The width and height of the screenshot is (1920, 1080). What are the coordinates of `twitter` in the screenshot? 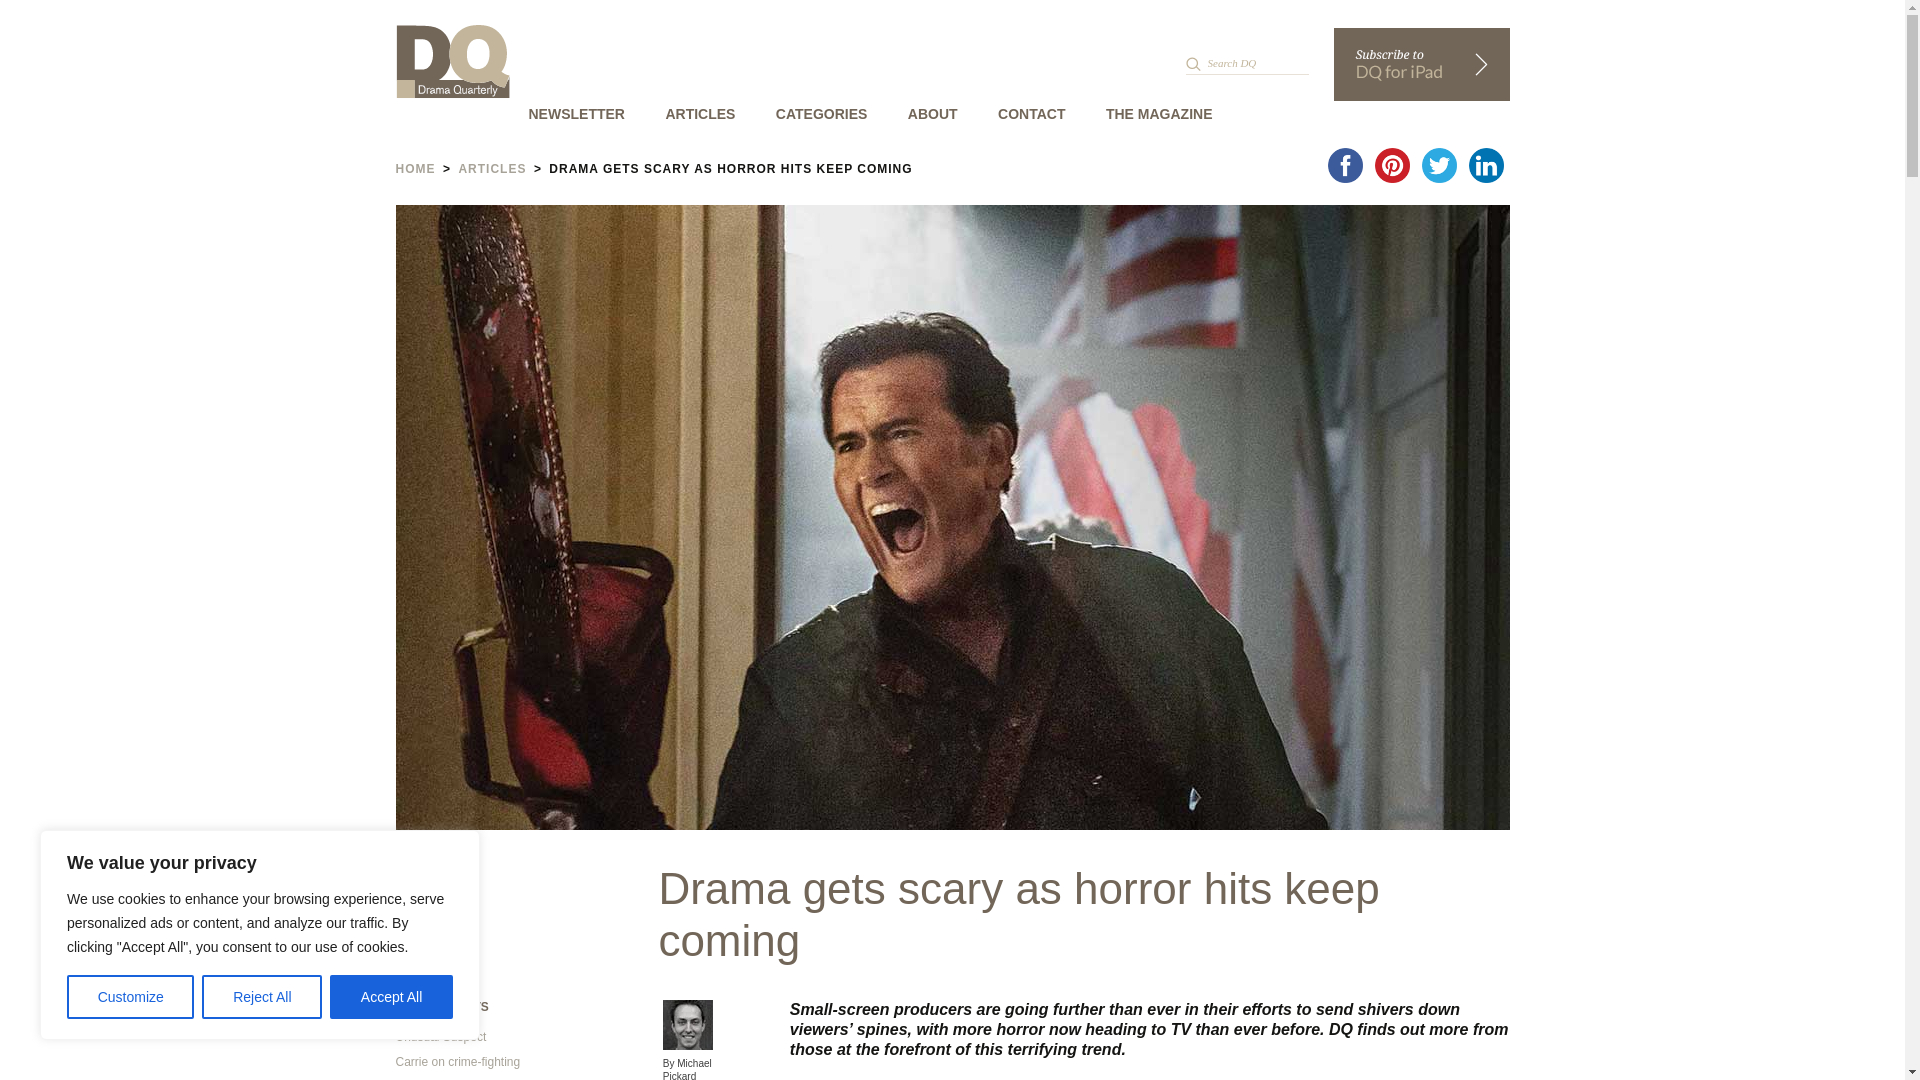 It's located at (1440, 165).